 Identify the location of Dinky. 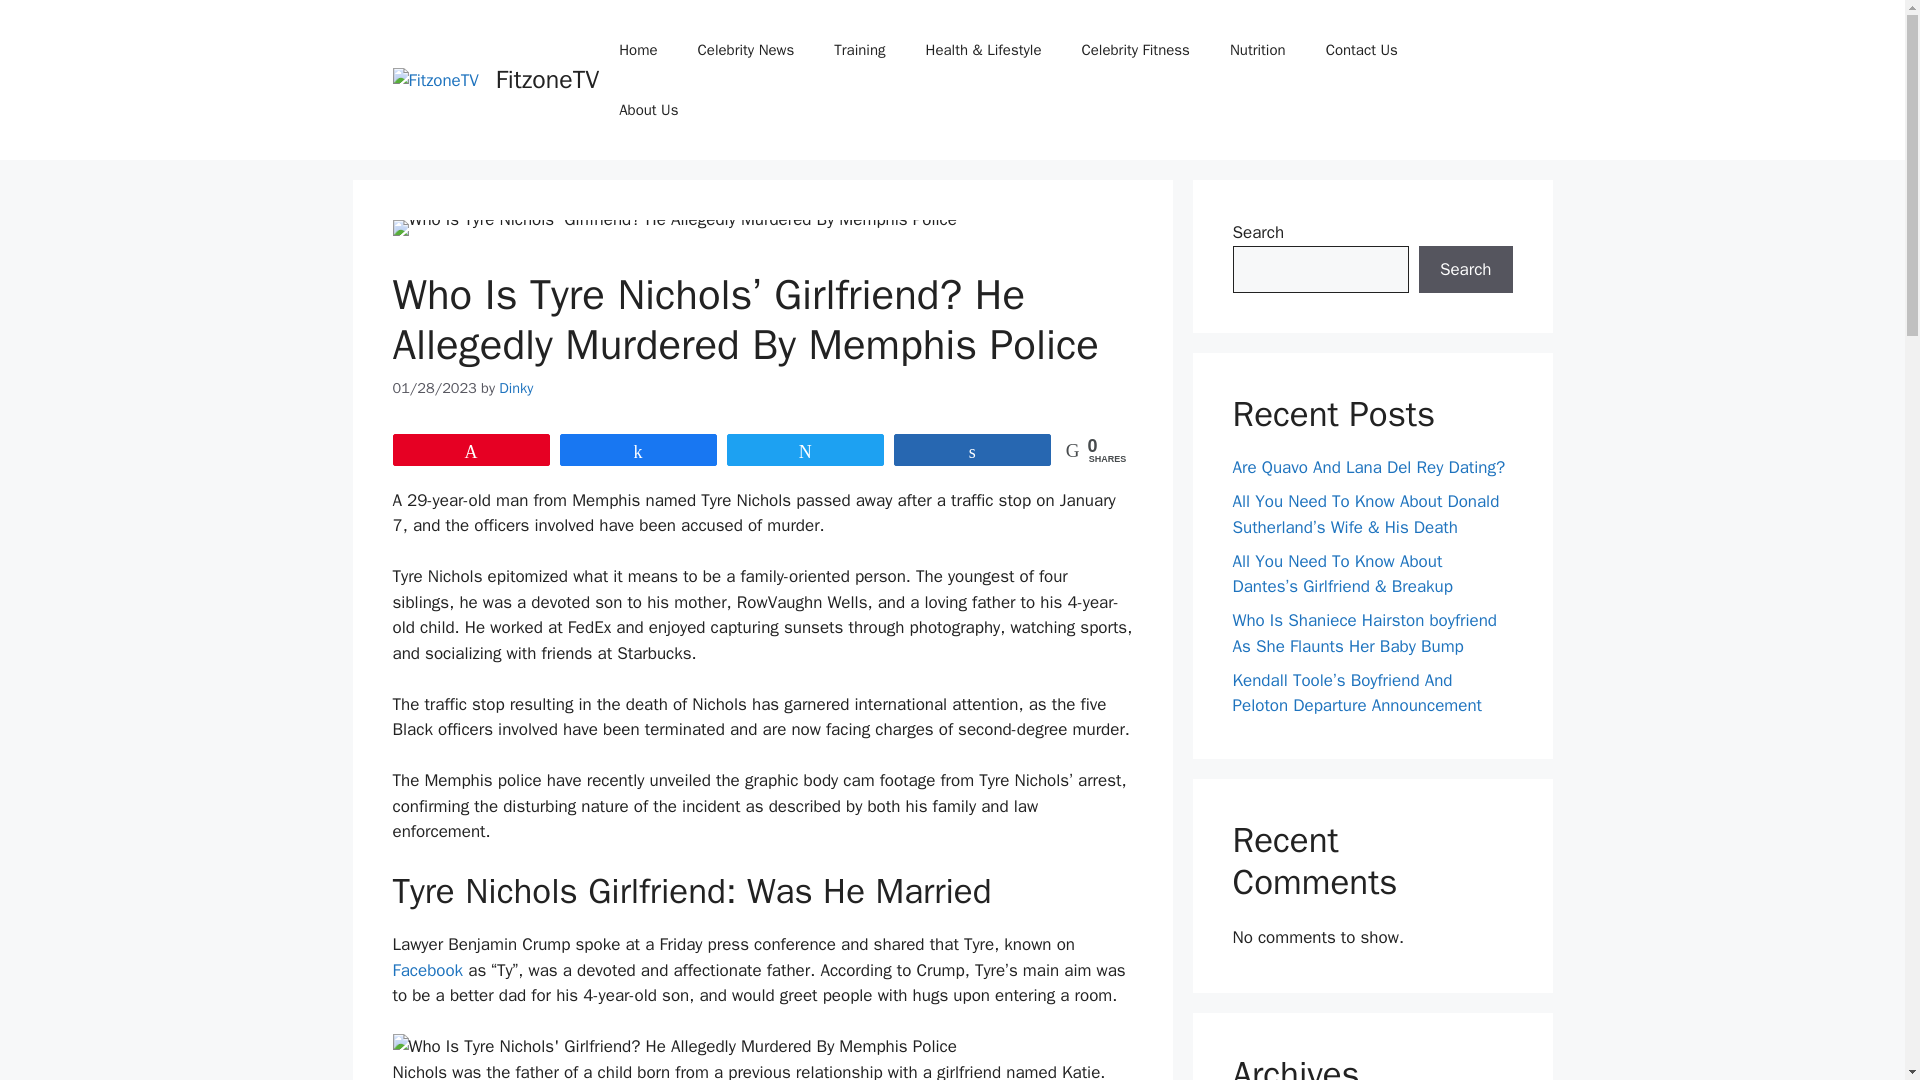
(516, 388).